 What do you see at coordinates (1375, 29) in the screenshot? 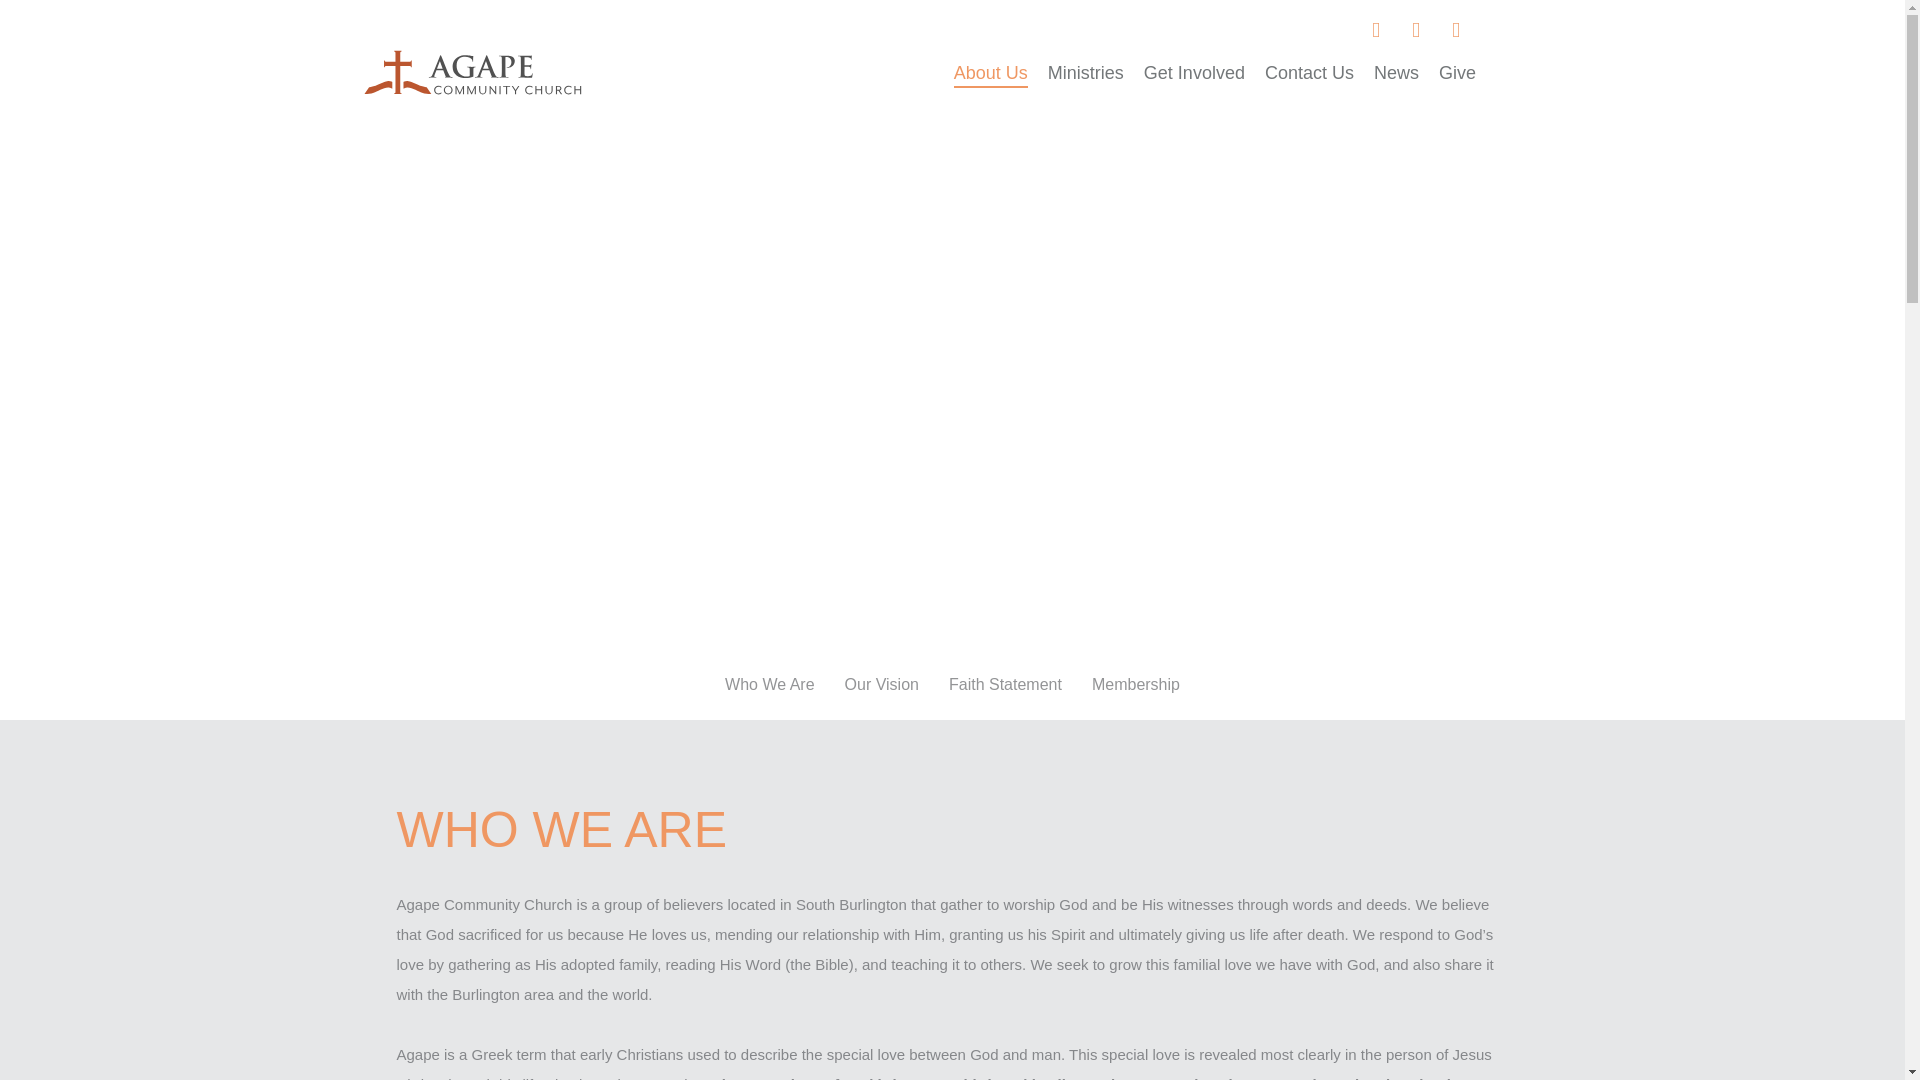
I see `Facebook` at bounding box center [1375, 29].